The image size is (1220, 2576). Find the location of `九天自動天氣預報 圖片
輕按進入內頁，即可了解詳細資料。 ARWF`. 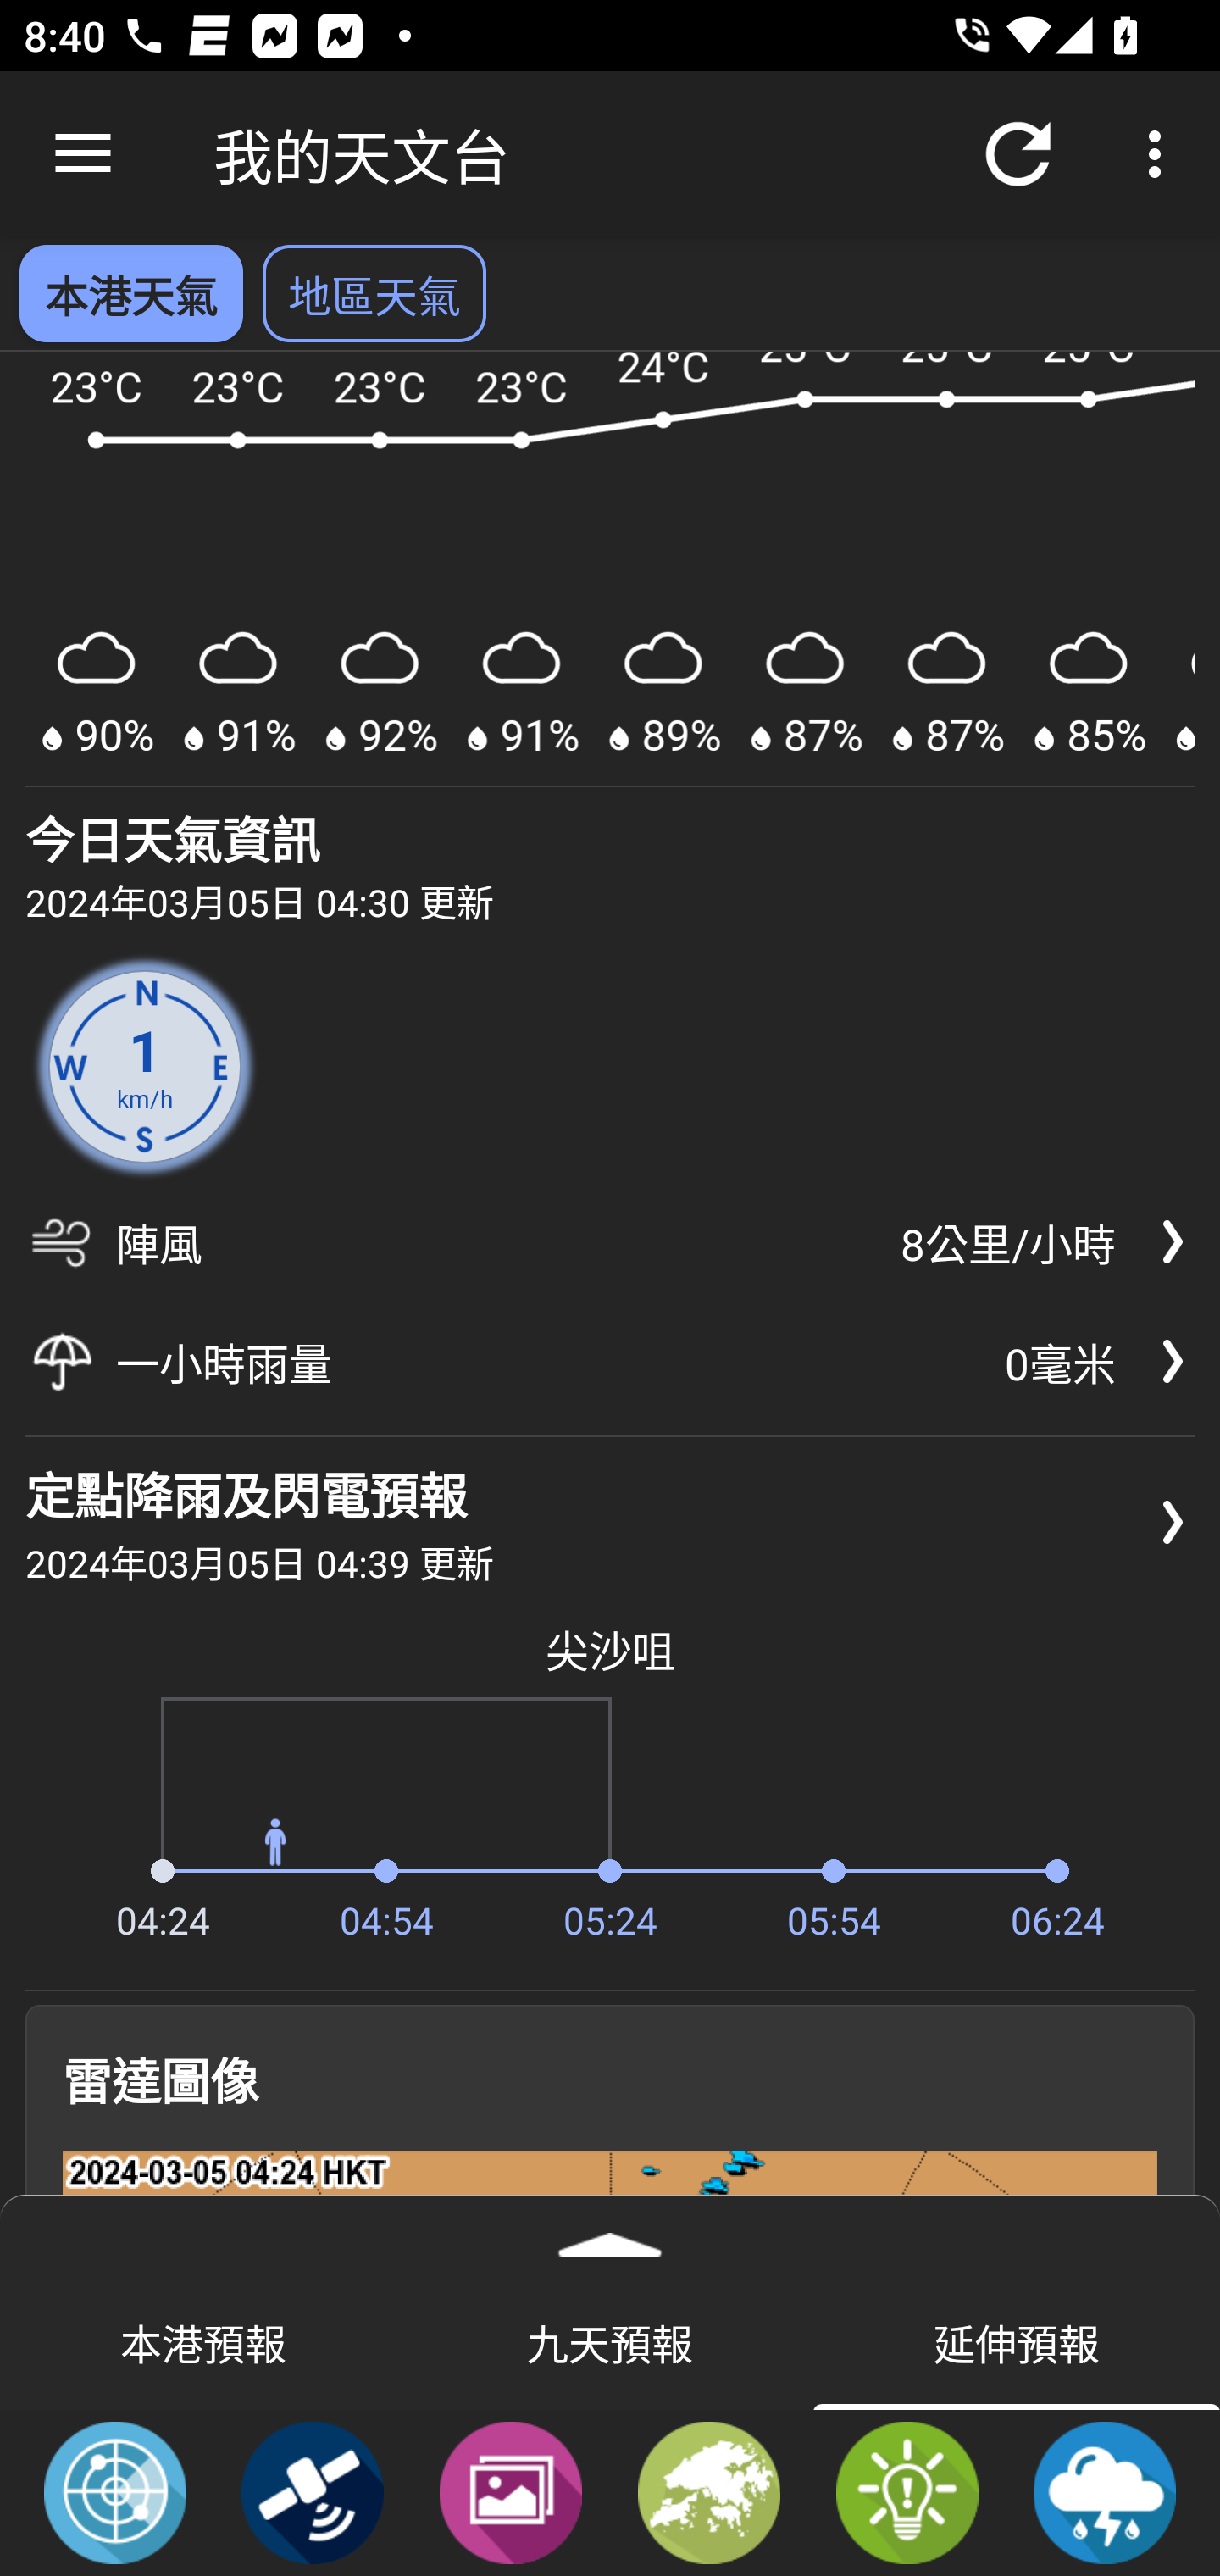

九天自動天氣預報 圖片
輕按進入內頁，即可了解詳細資料。 ARWF is located at coordinates (610, 570).